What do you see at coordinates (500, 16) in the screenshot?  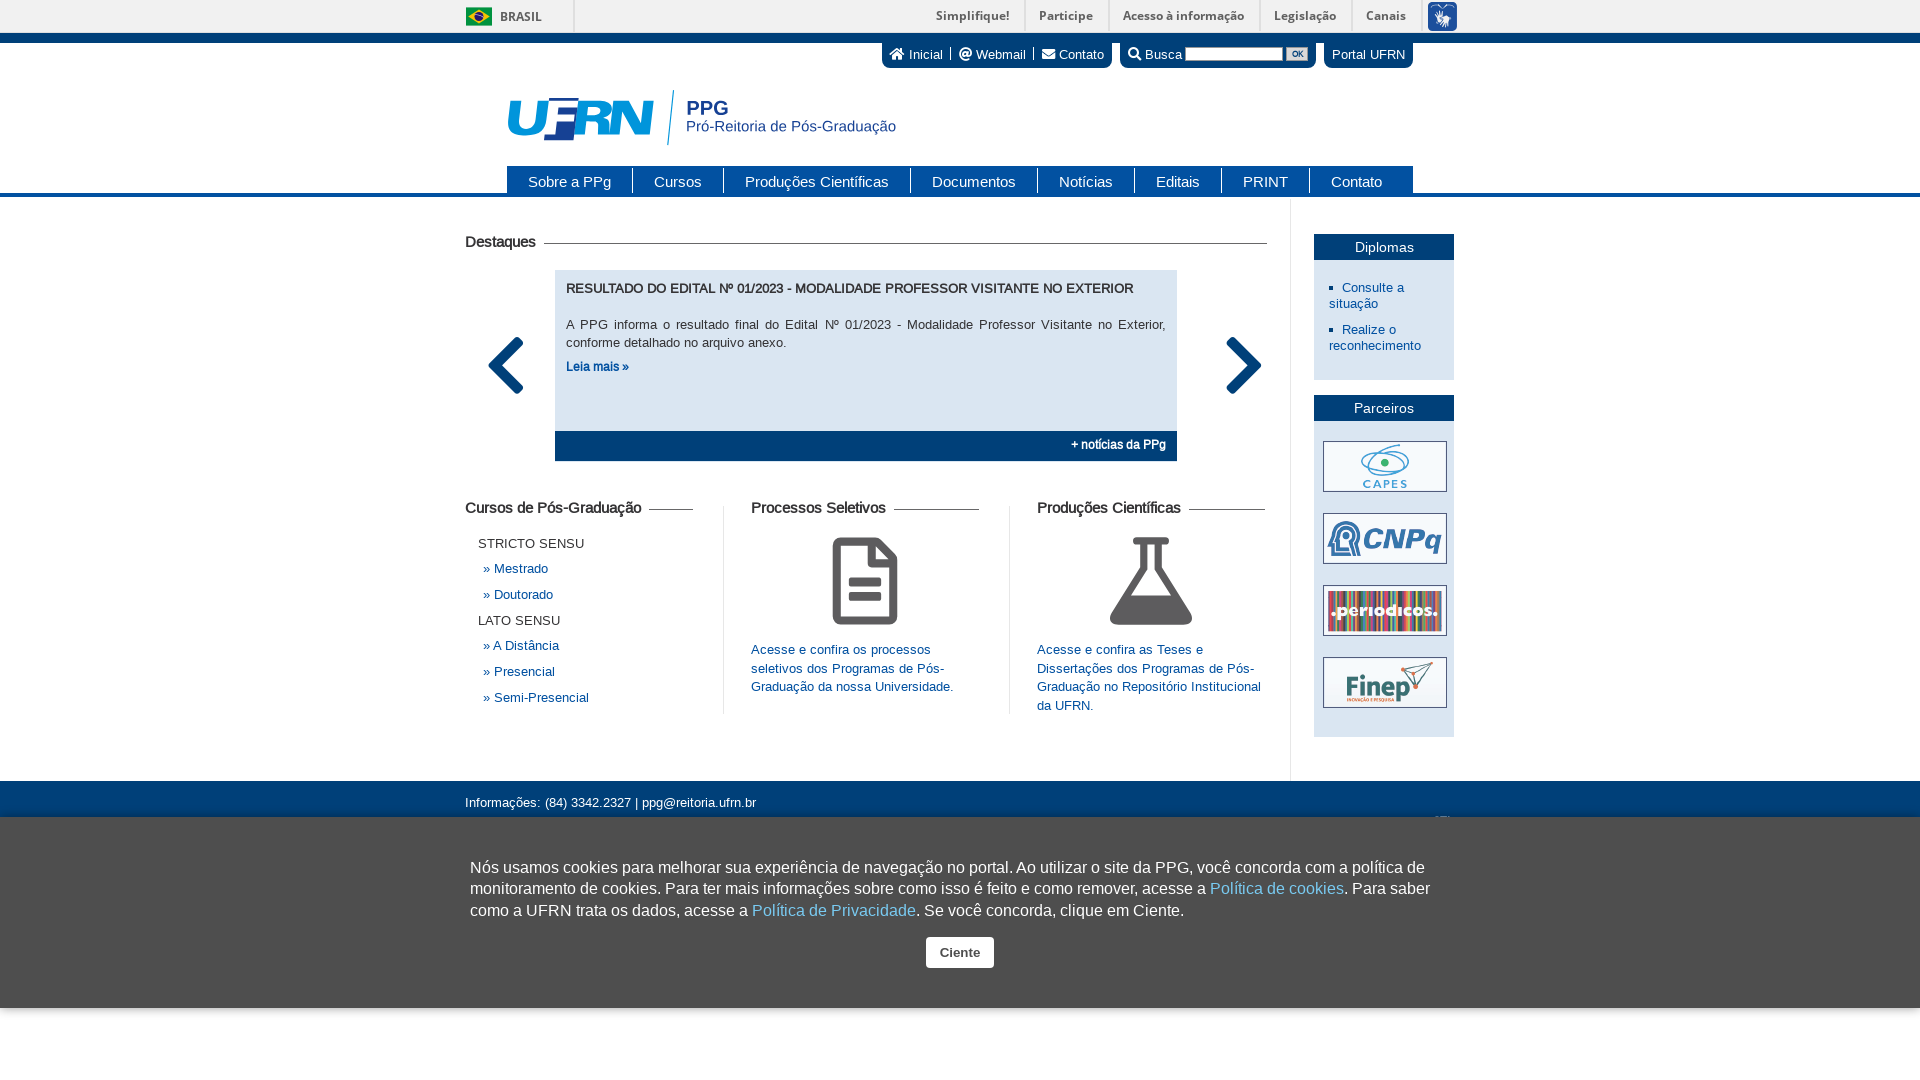 I see `BRASIL` at bounding box center [500, 16].